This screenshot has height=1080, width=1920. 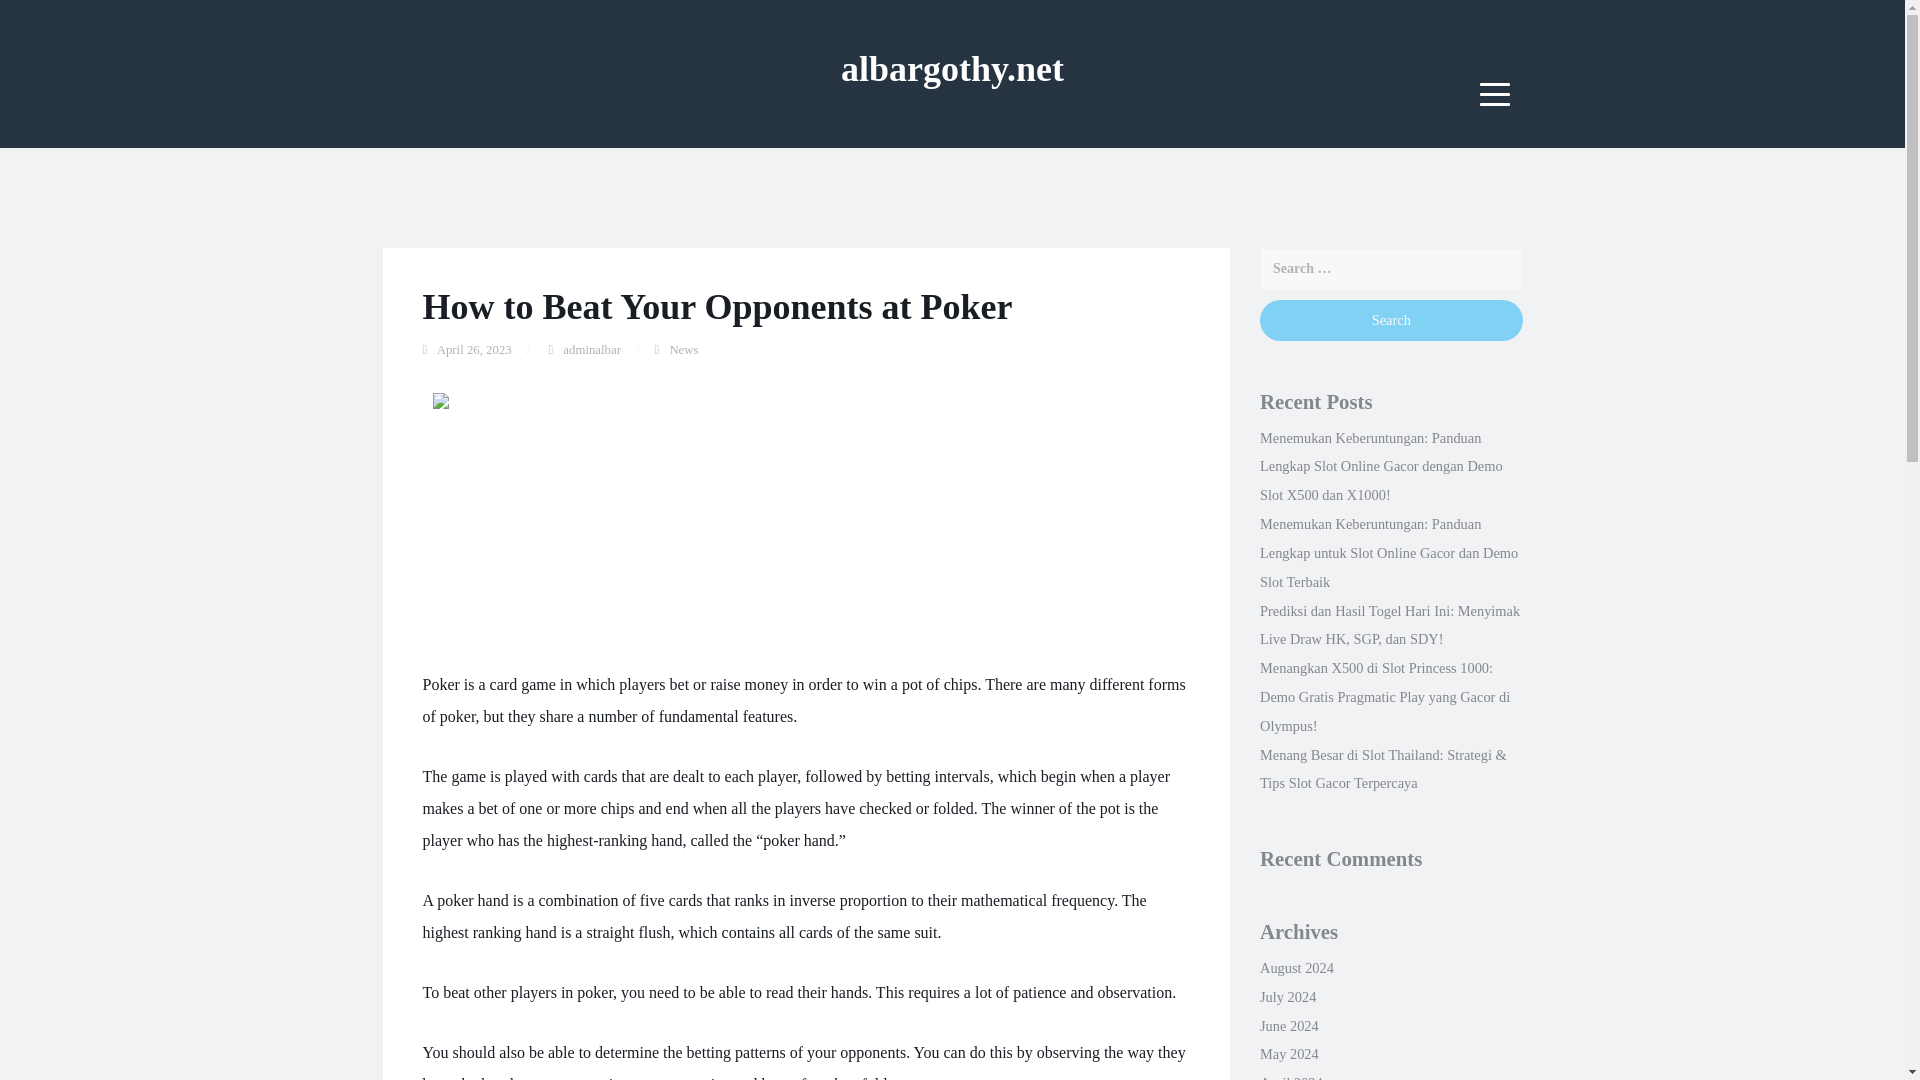 I want to click on August 2024, so click(x=1296, y=968).